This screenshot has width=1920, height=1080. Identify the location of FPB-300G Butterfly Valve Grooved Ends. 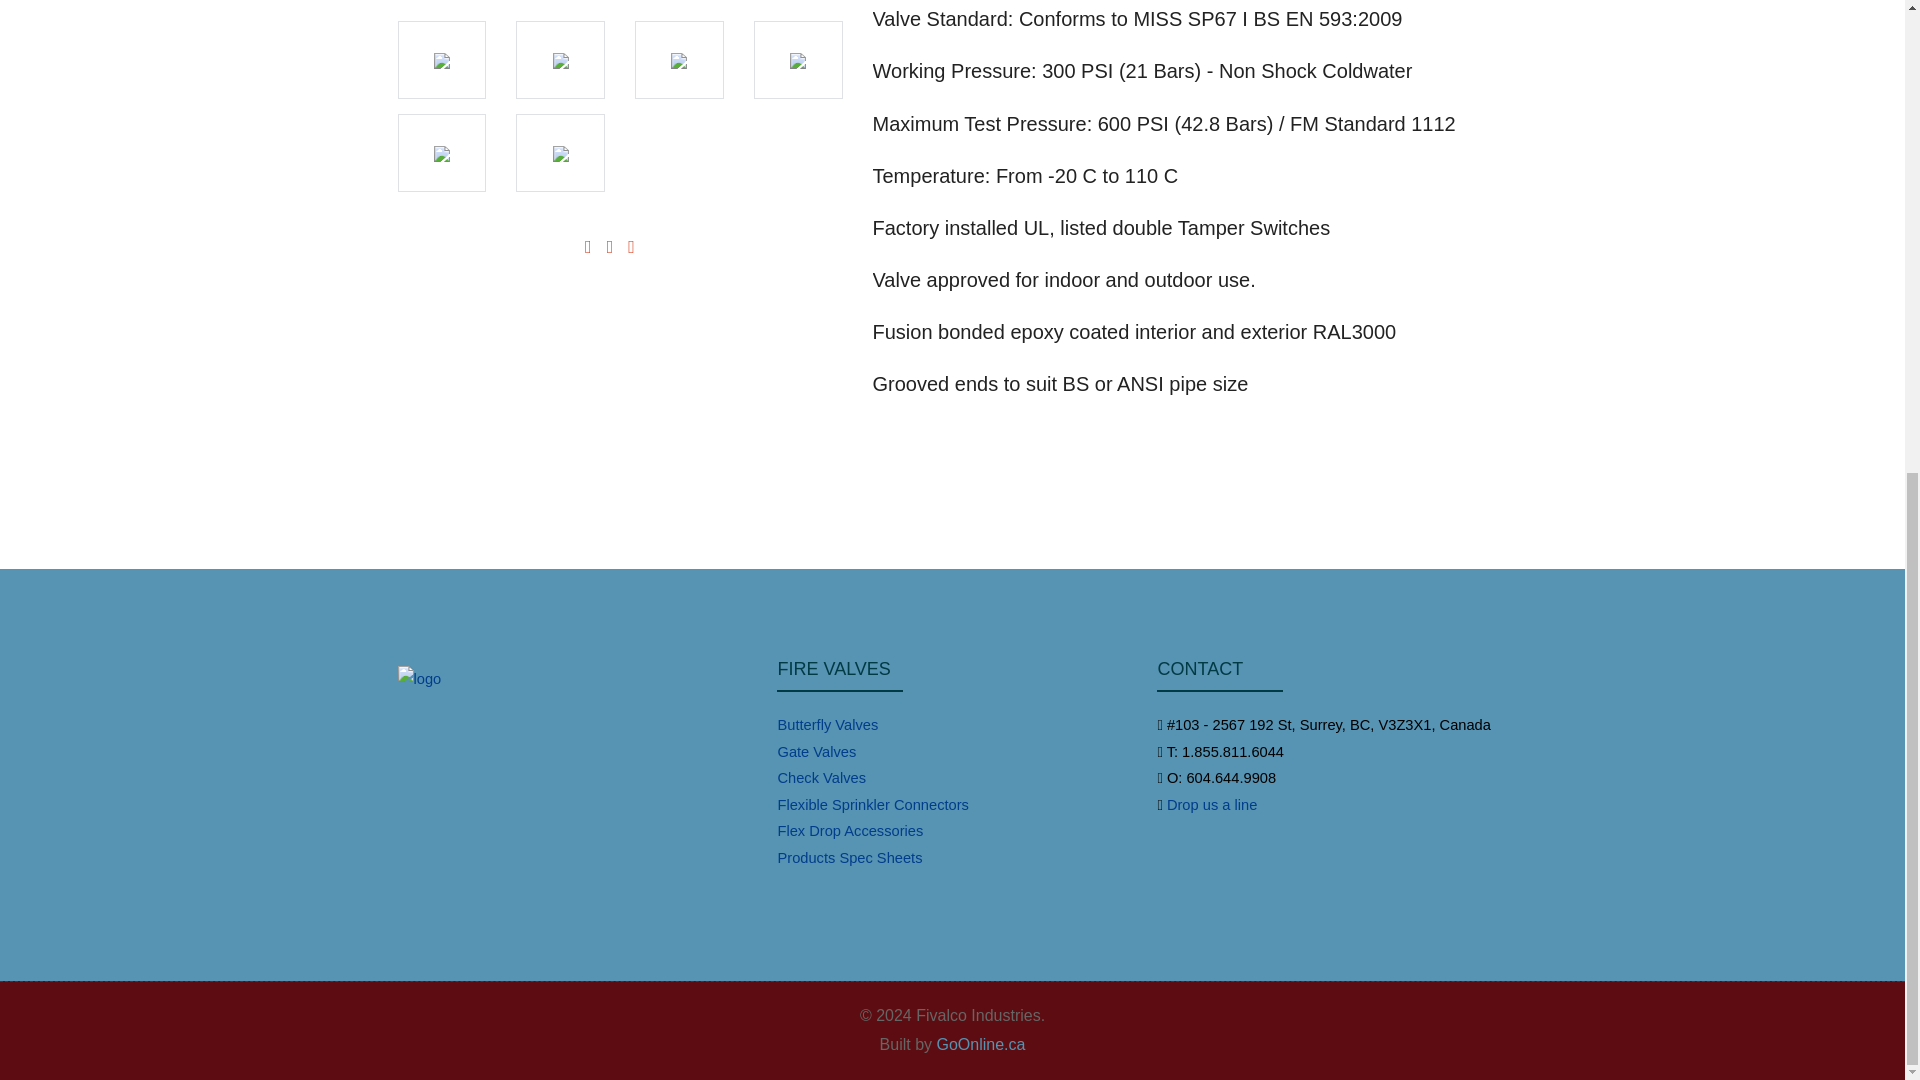
(441, 152).